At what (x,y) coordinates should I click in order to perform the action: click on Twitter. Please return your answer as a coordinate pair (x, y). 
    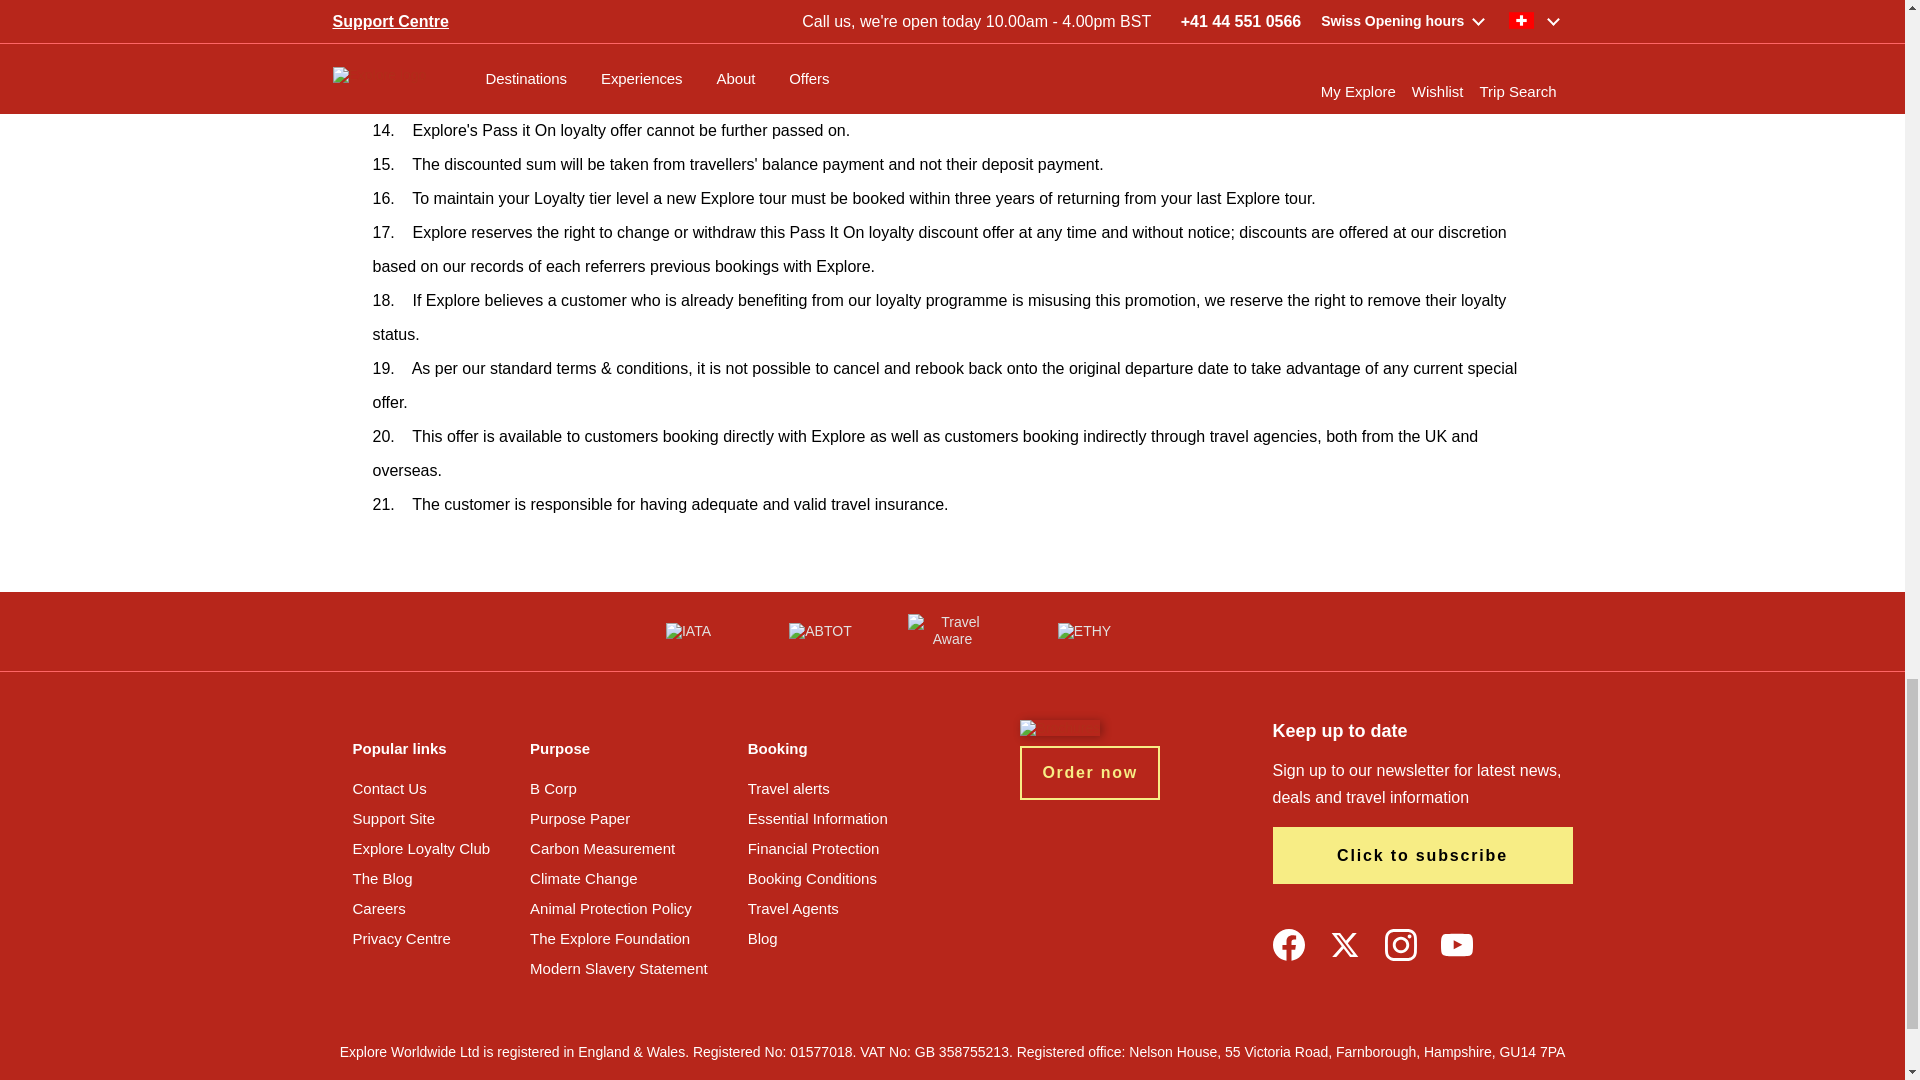
    Looking at the image, I should click on (1344, 944).